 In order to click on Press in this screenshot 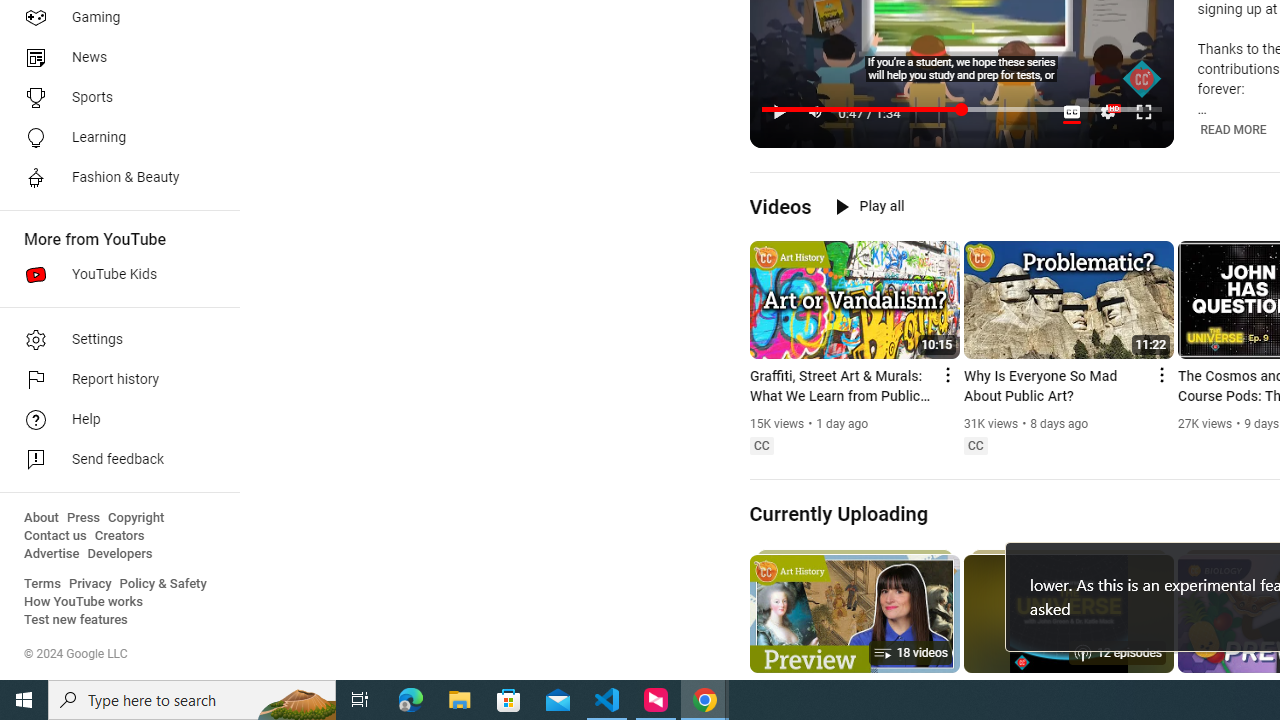, I will do `click(84, 518)`.